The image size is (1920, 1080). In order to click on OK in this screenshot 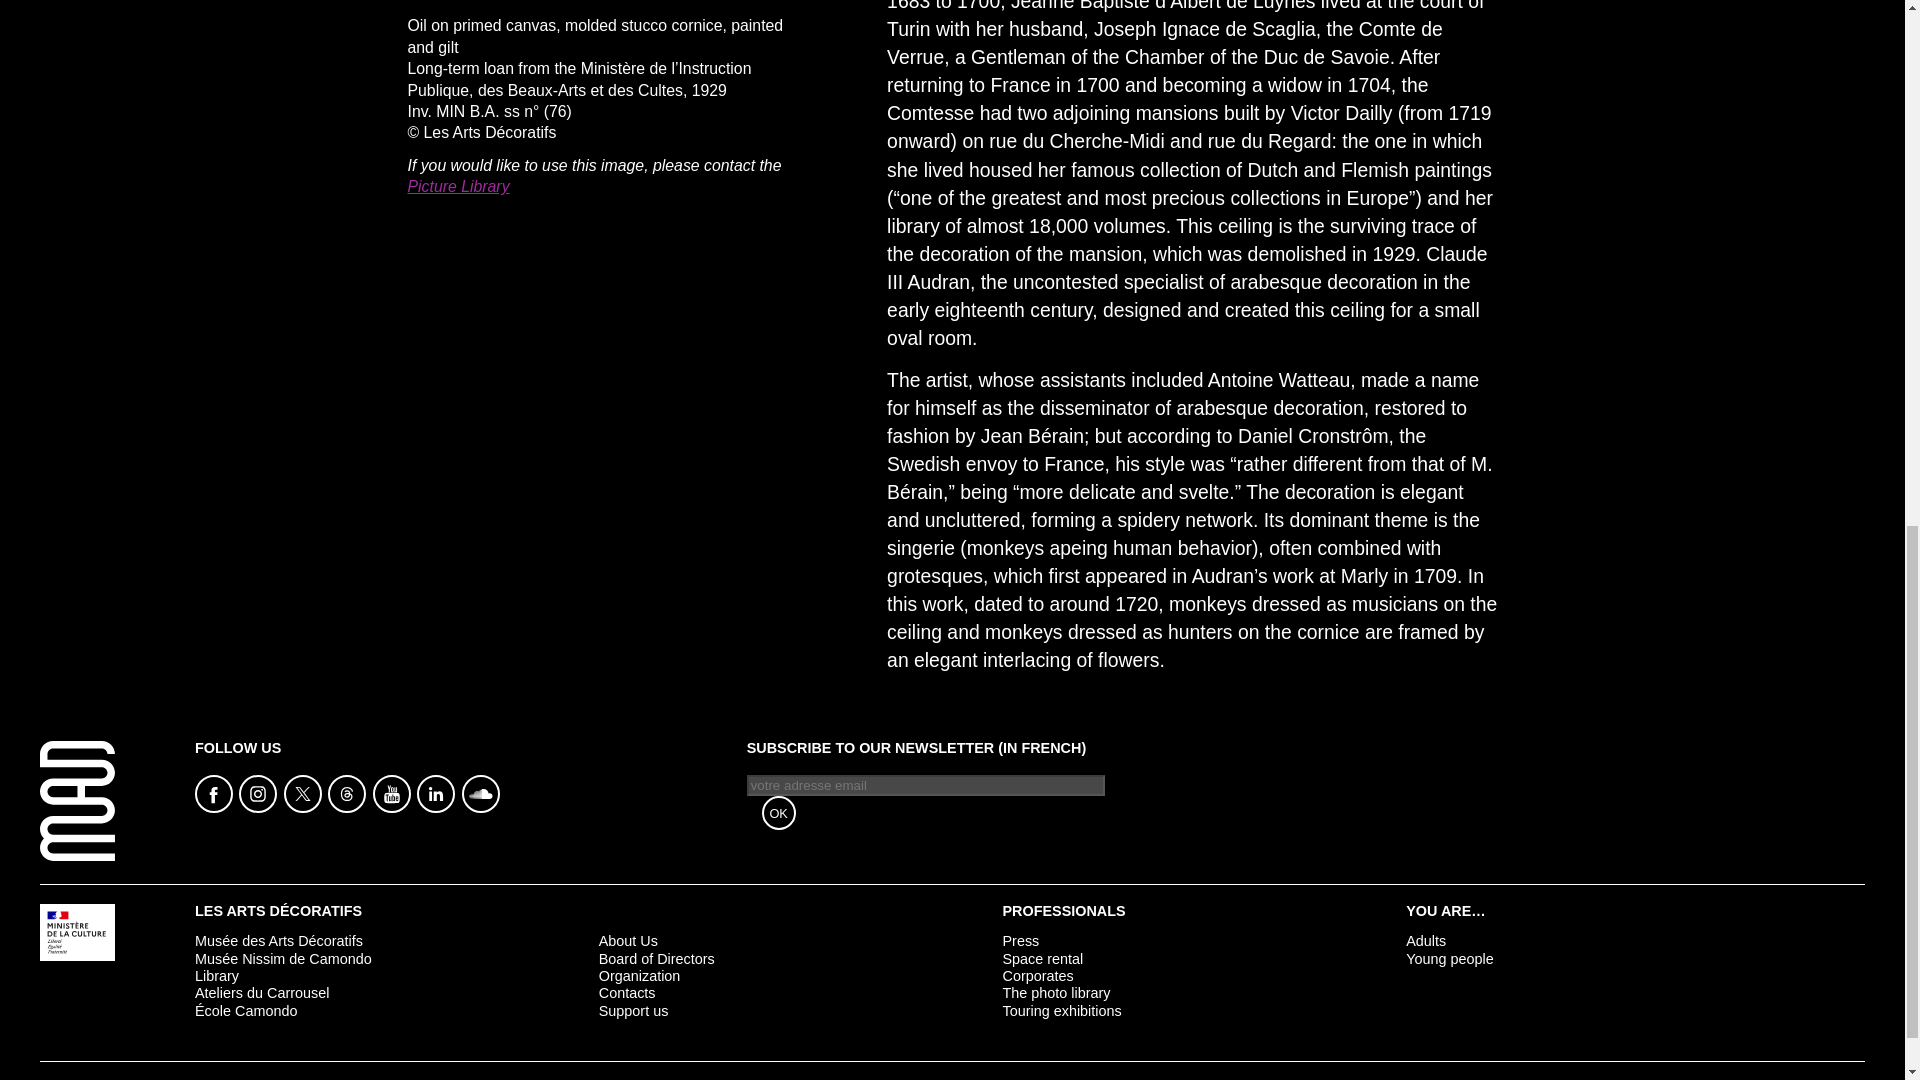, I will do `click(779, 812)`.